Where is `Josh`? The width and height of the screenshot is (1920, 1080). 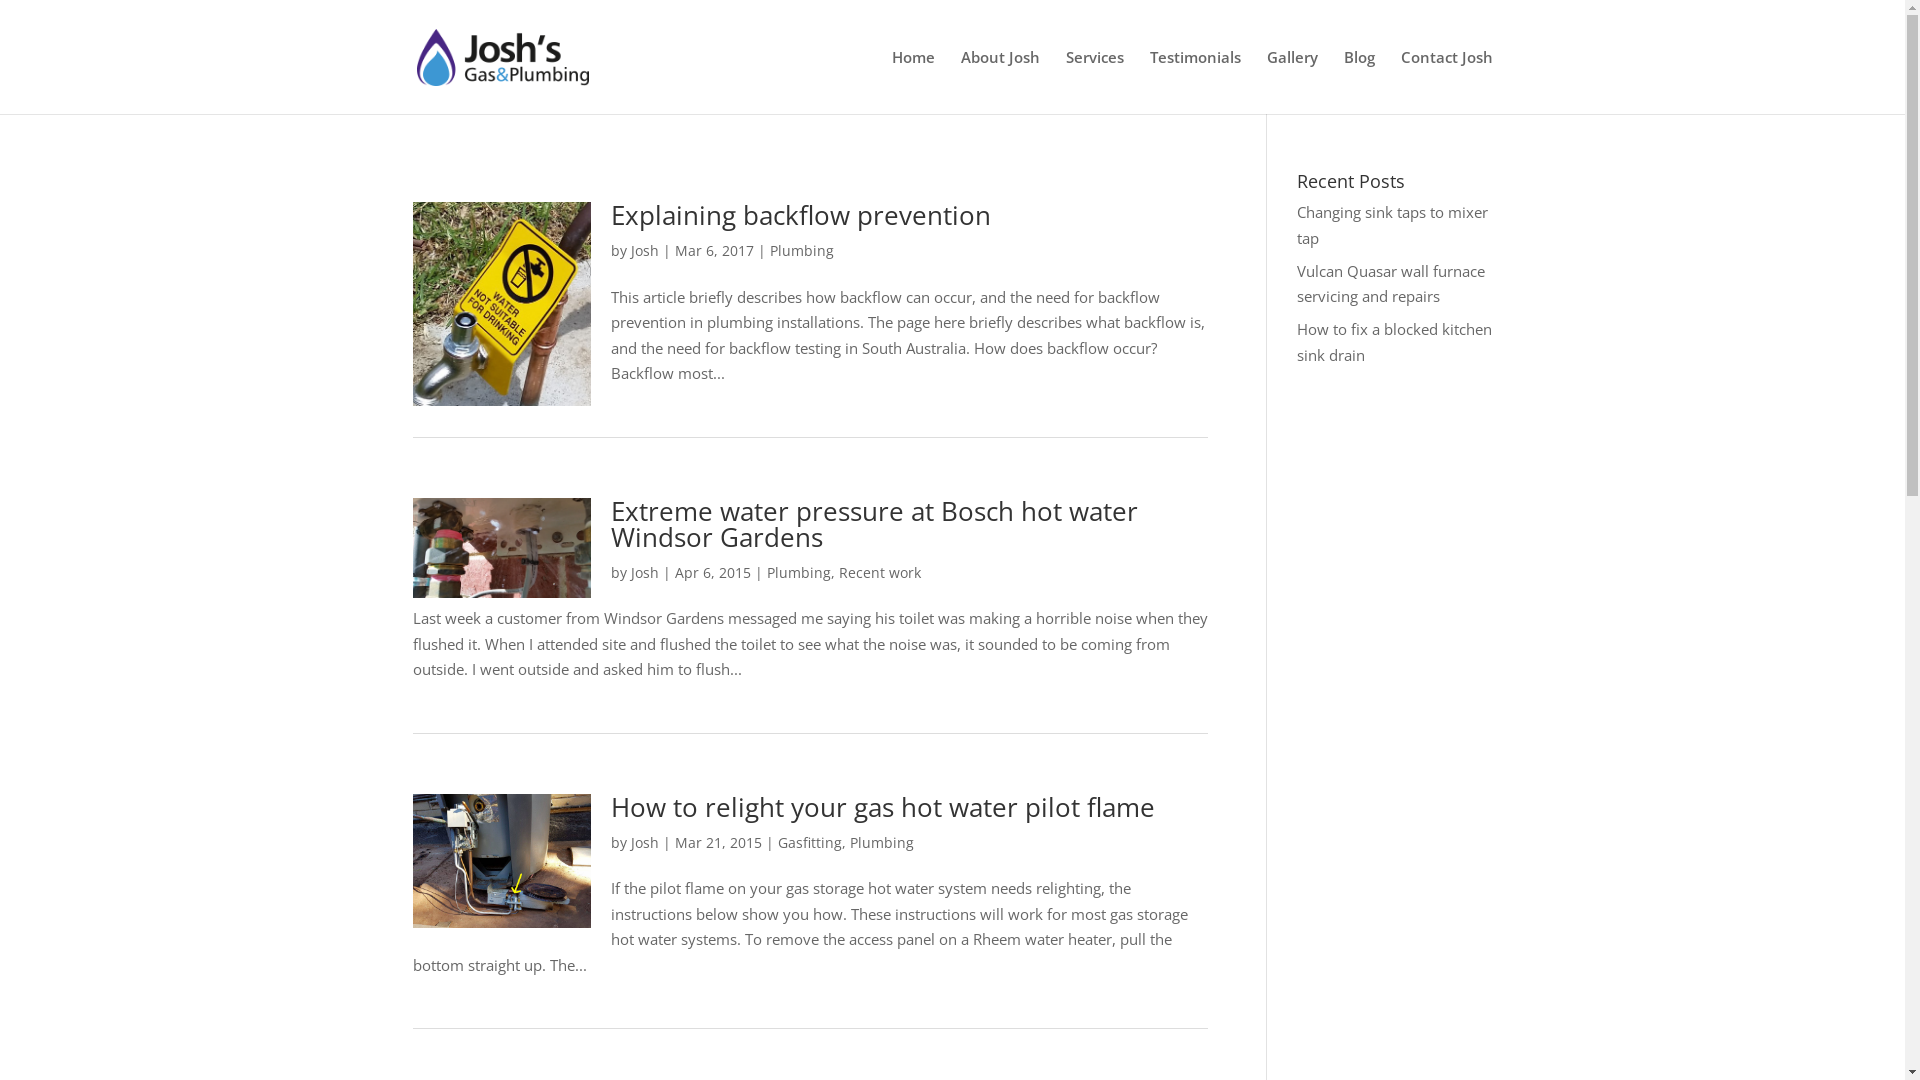 Josh is located at coordinates (645, 842).